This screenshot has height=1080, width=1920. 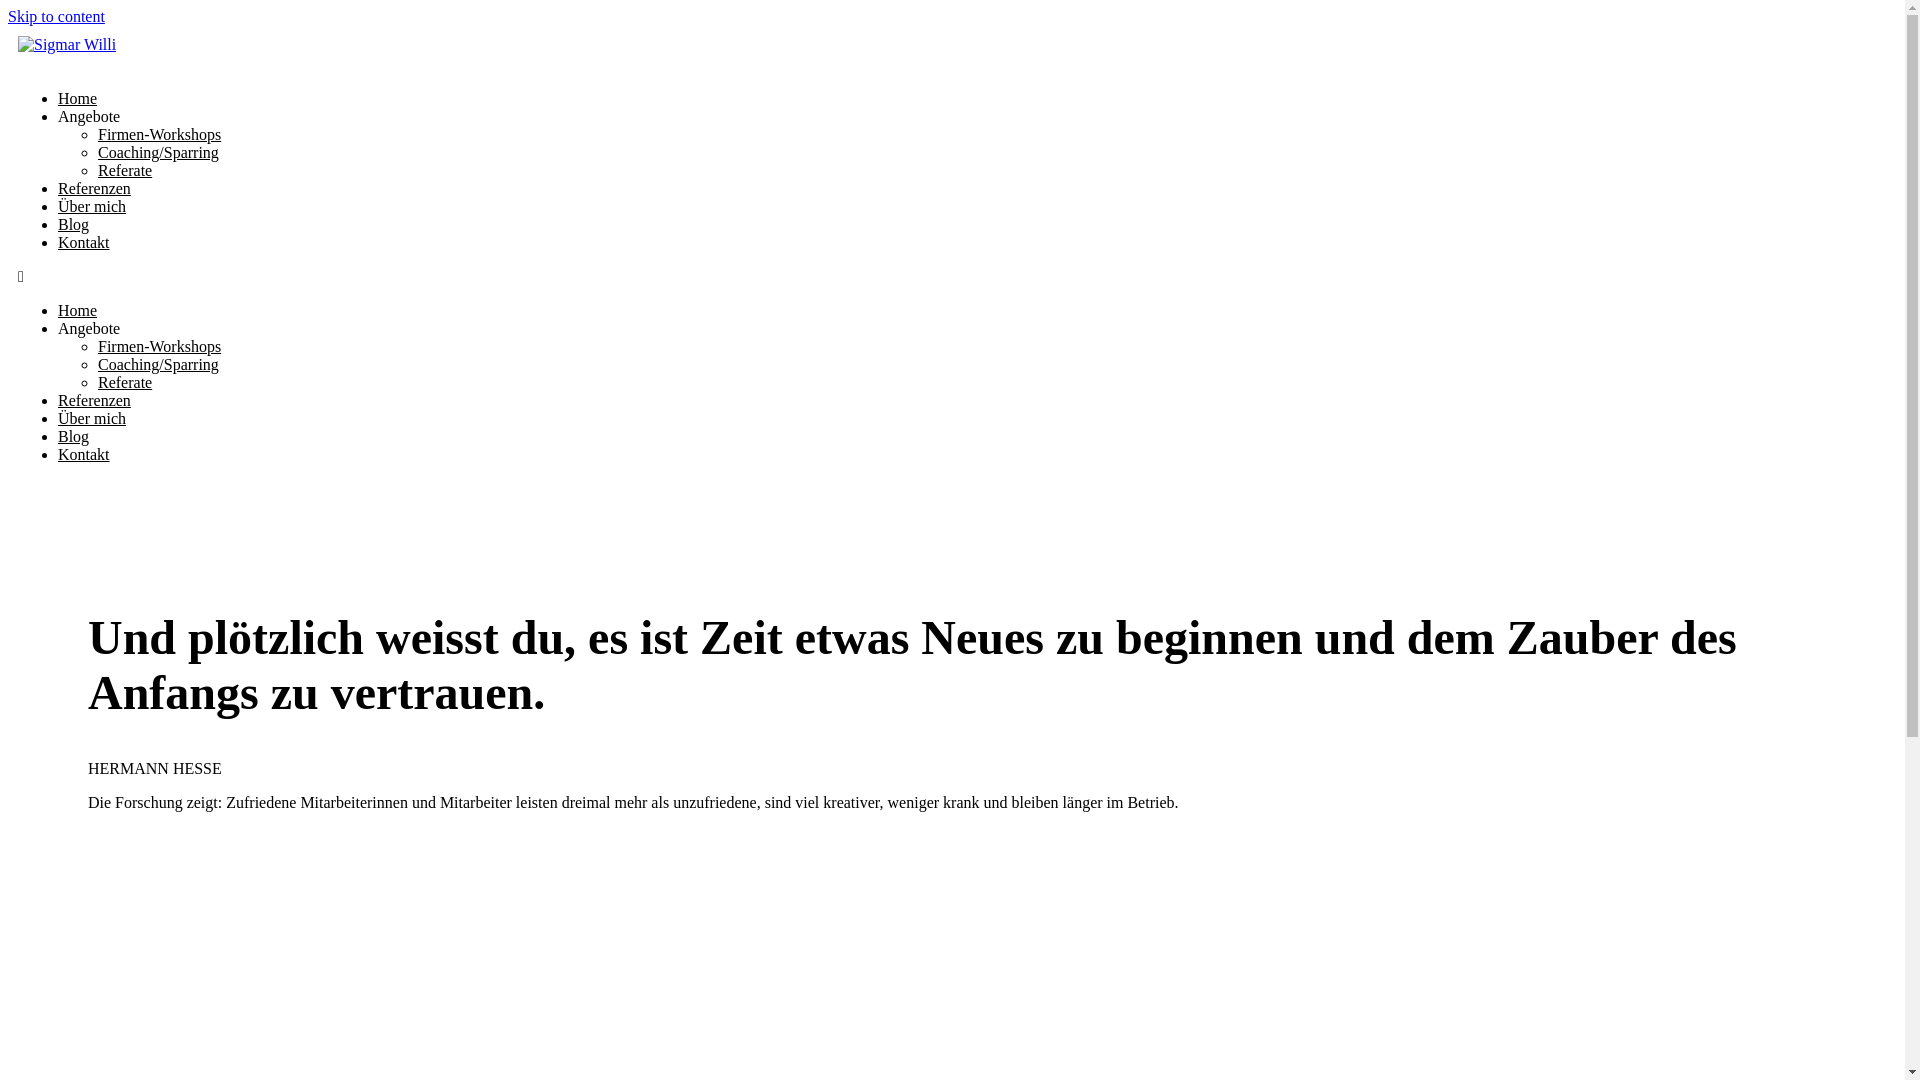 I want to click on Coaching/Sparring, so click(x=158, y=364).